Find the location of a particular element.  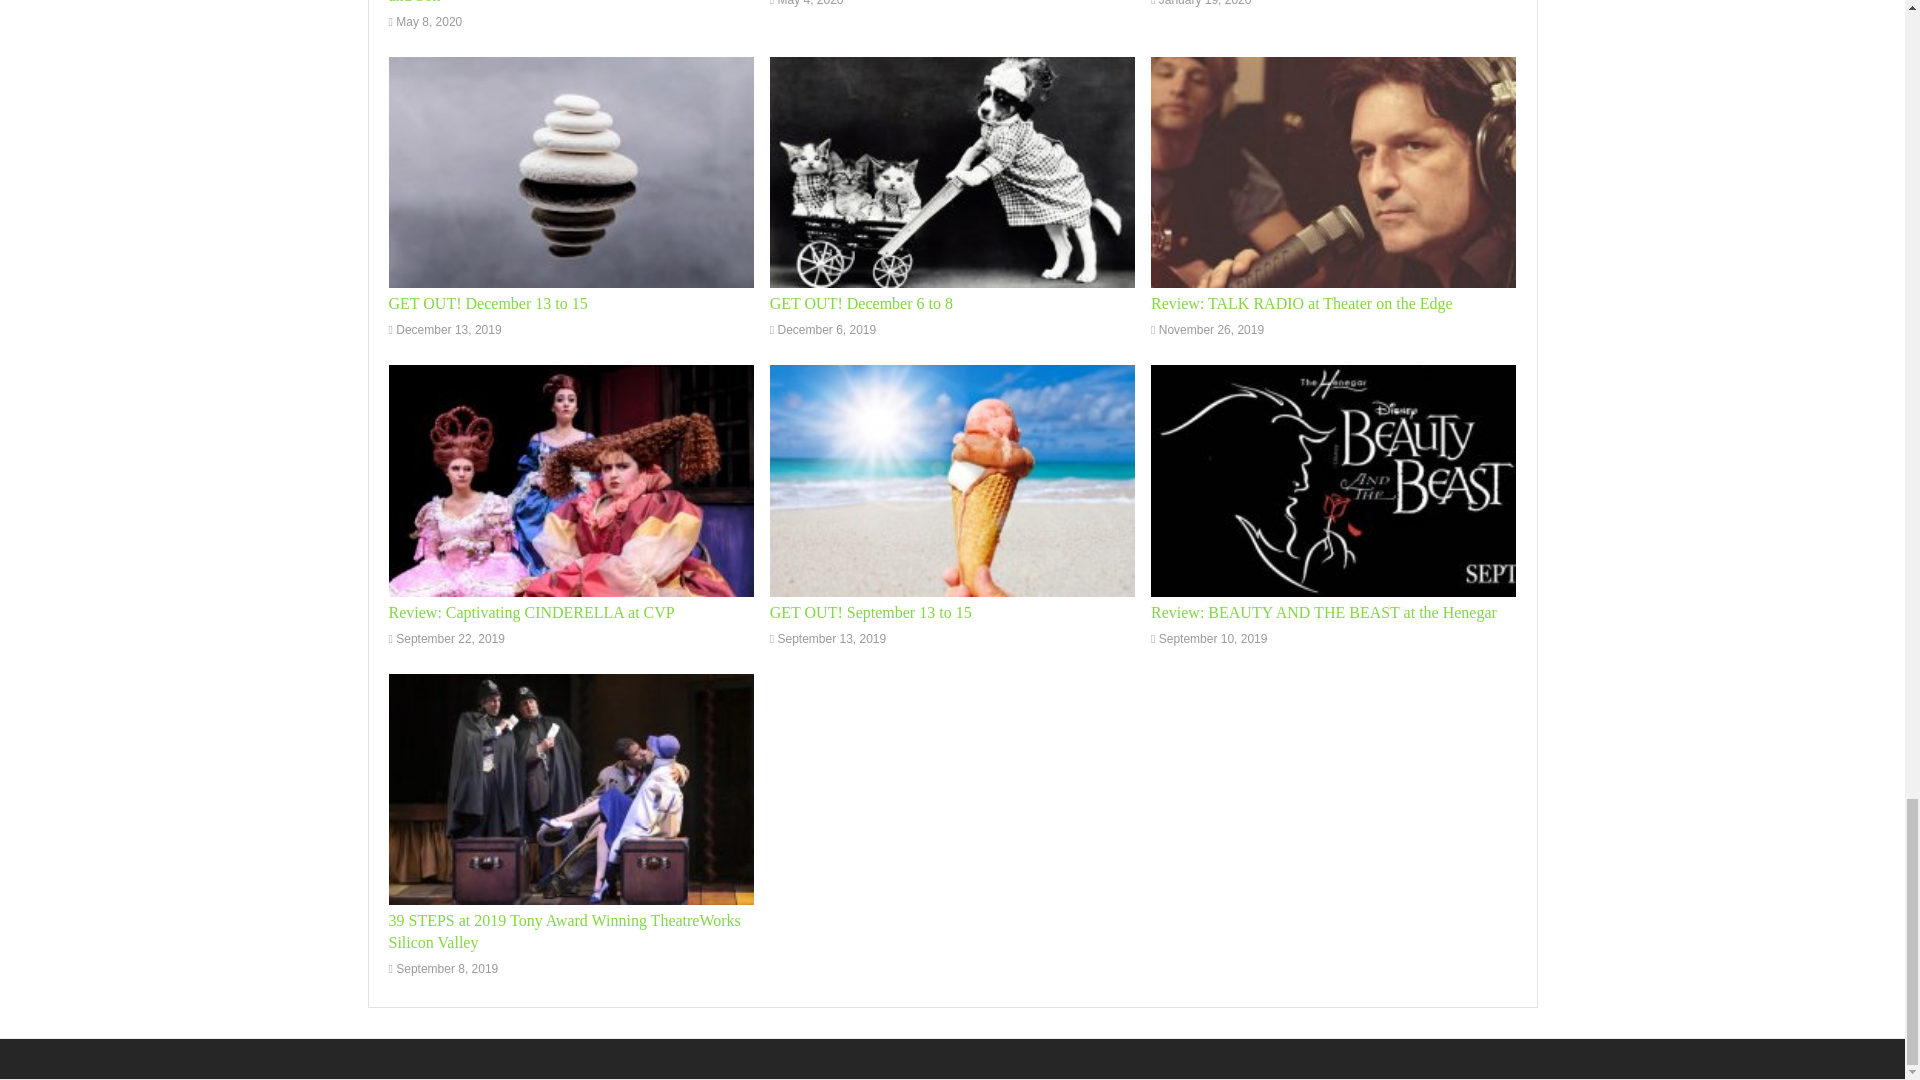

GET OUT! December 6 to 8 is located at coordinates (860, 303).